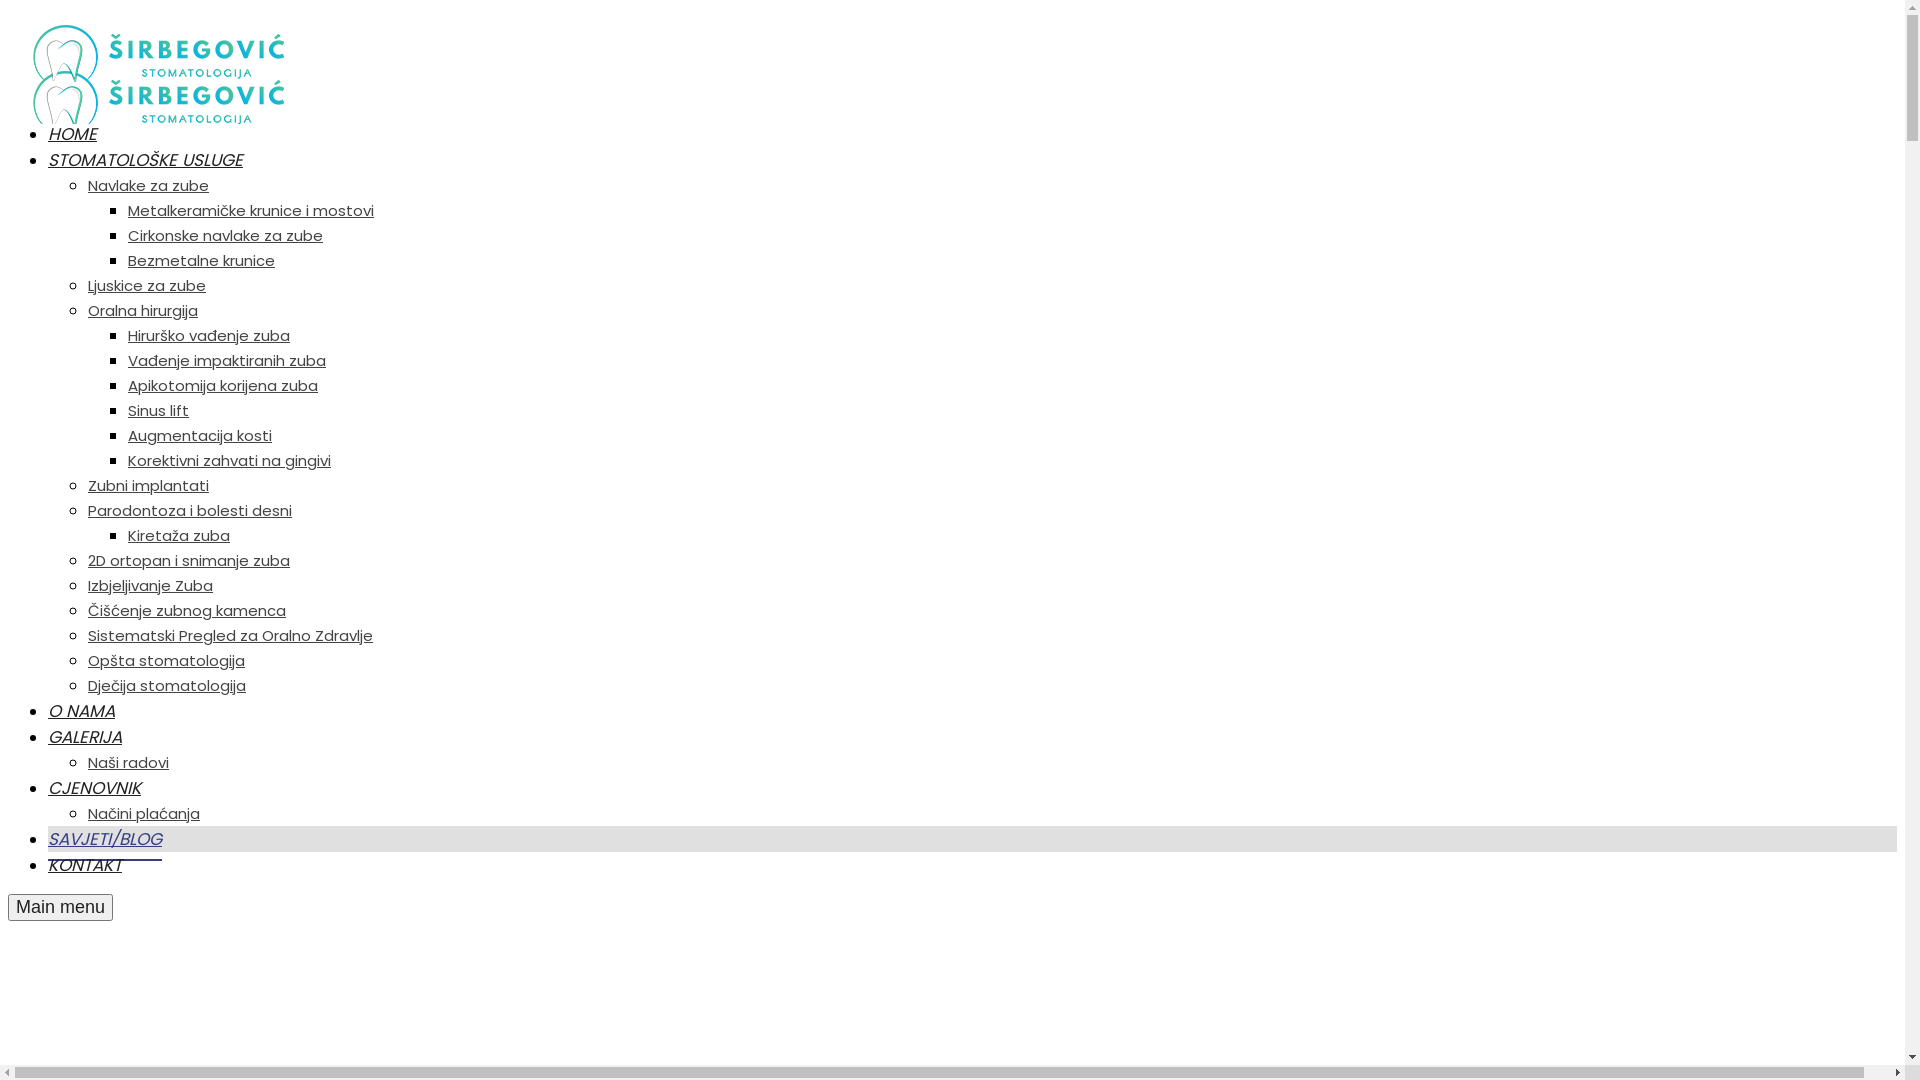  I want to click on GALERIJA, so click(85, 736).